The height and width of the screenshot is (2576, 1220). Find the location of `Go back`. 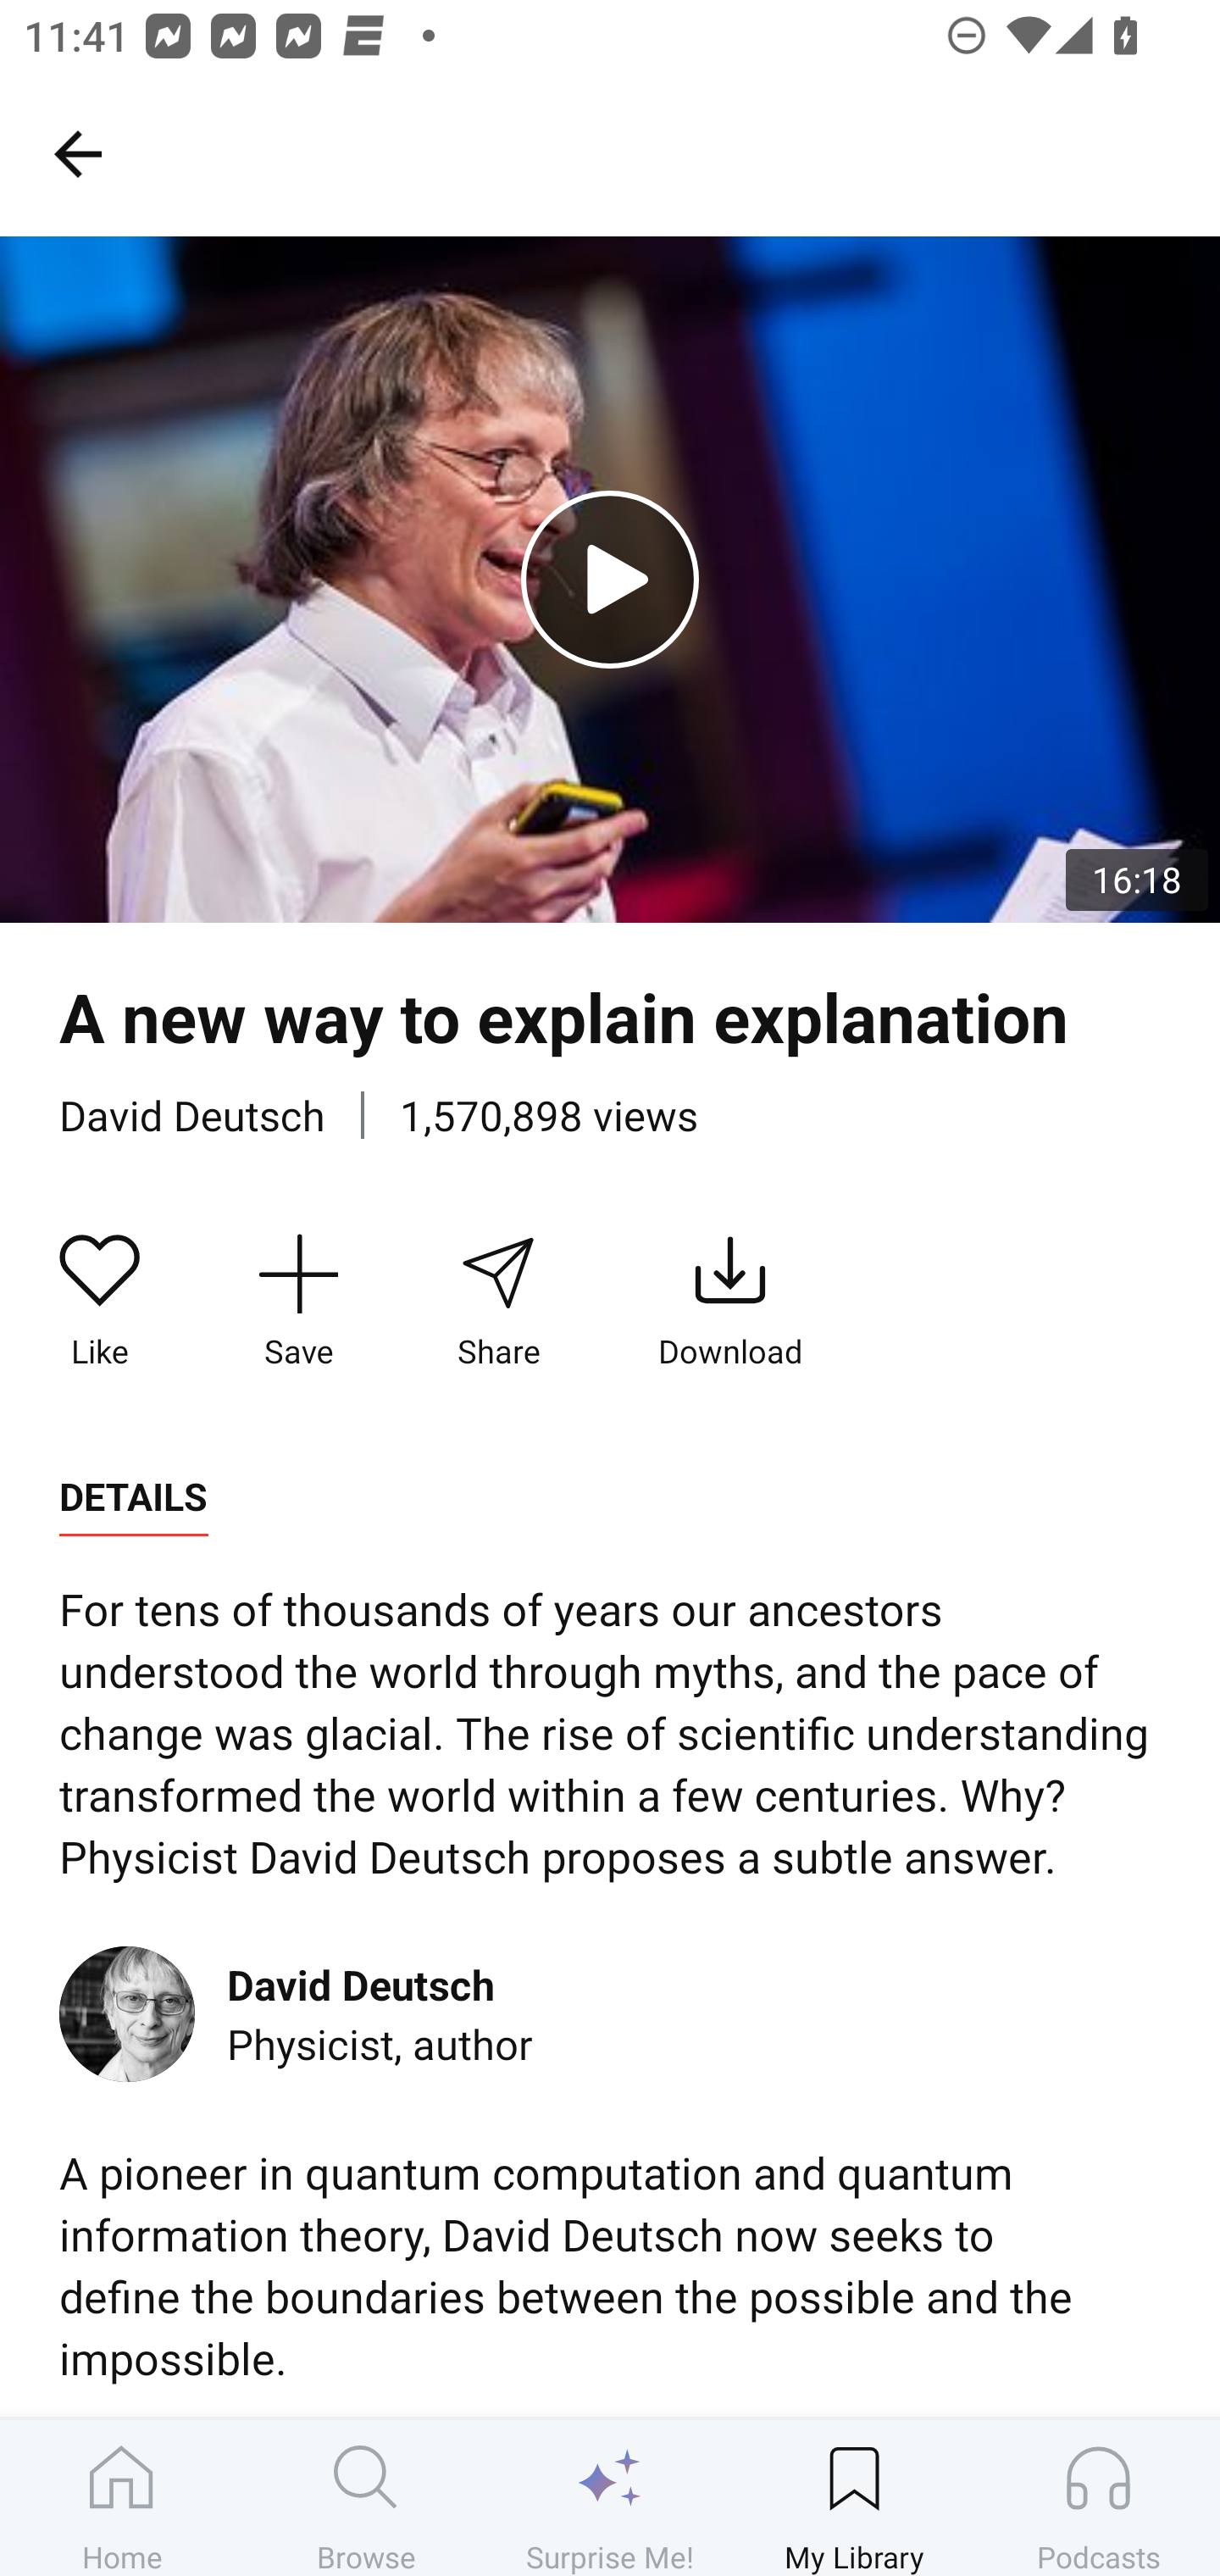

Go back is located at coordinates (77, 153).